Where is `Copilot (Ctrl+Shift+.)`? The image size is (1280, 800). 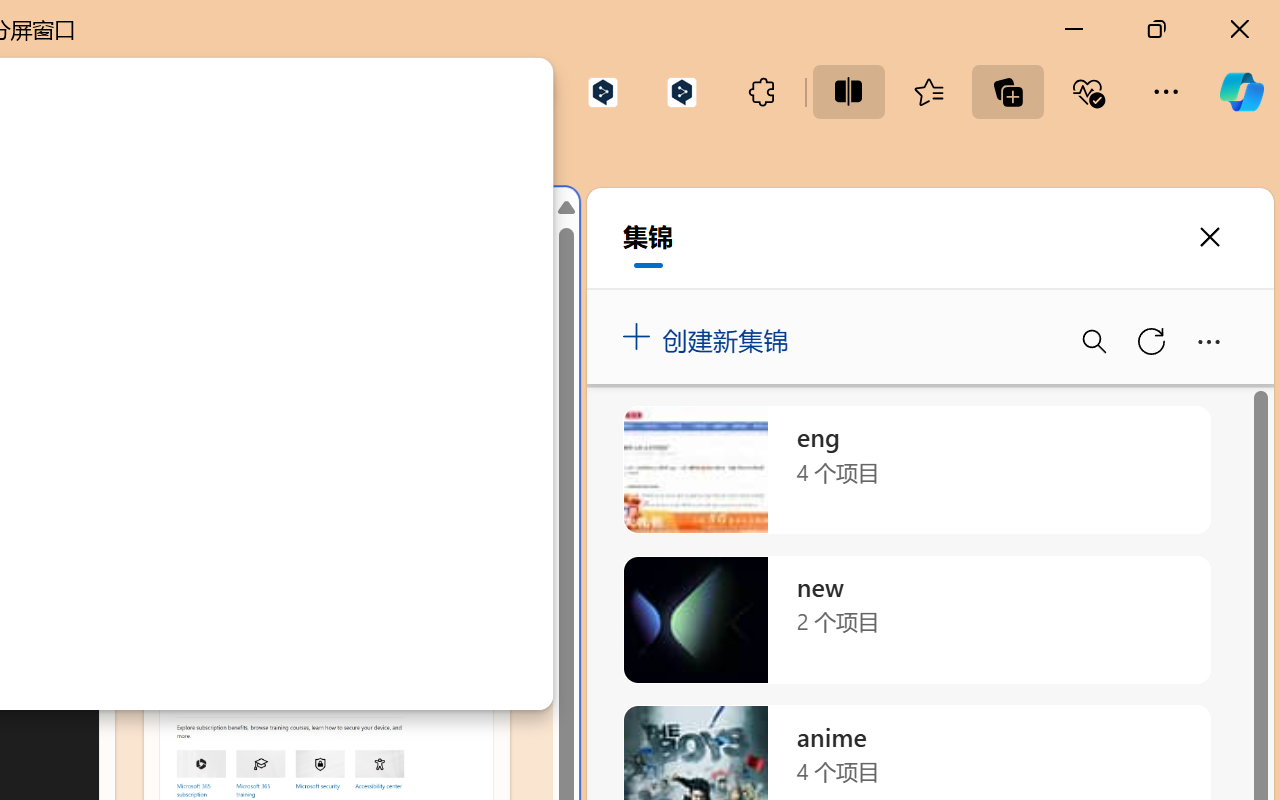
Copilot (Ctrl+Shift+.) is located at coordinates (1241, 92).